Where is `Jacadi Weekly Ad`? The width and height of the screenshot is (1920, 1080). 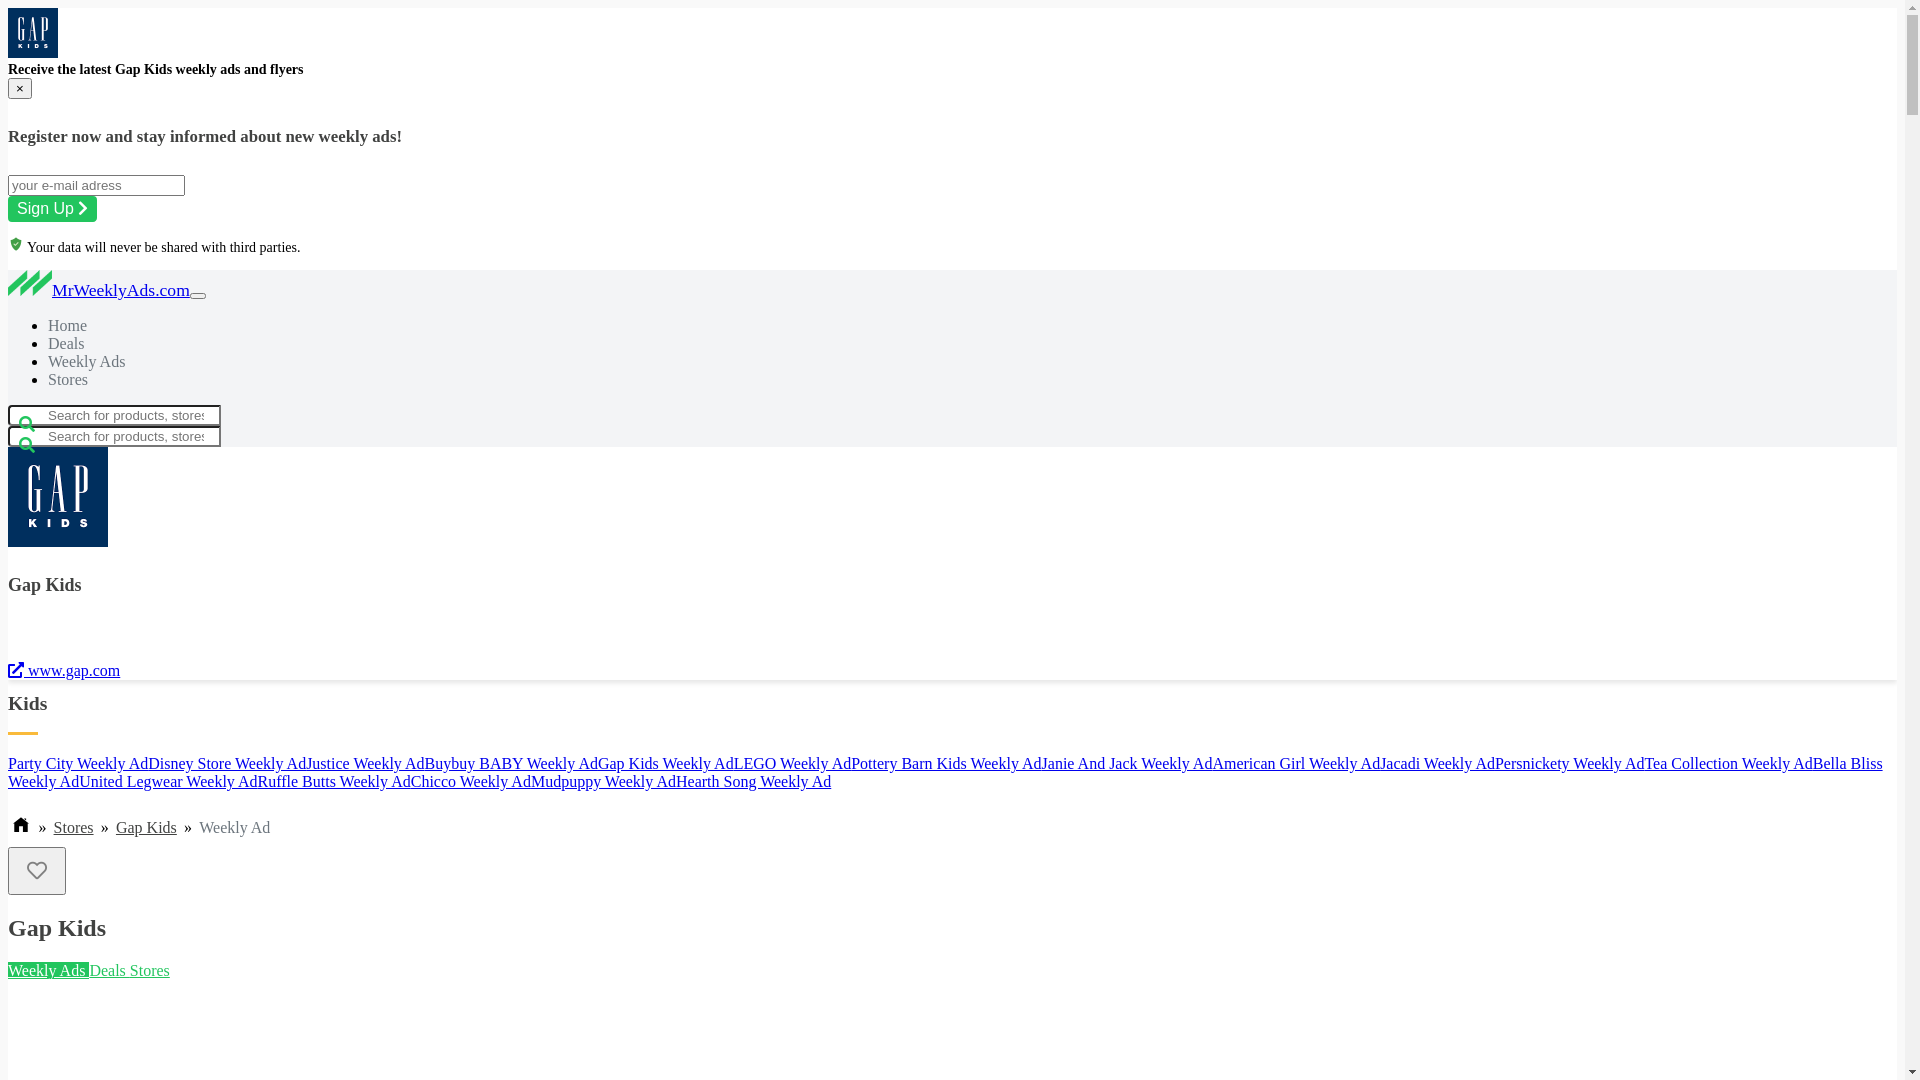
Jacadi Weekly Ad is located at coordinates (1438, 764).